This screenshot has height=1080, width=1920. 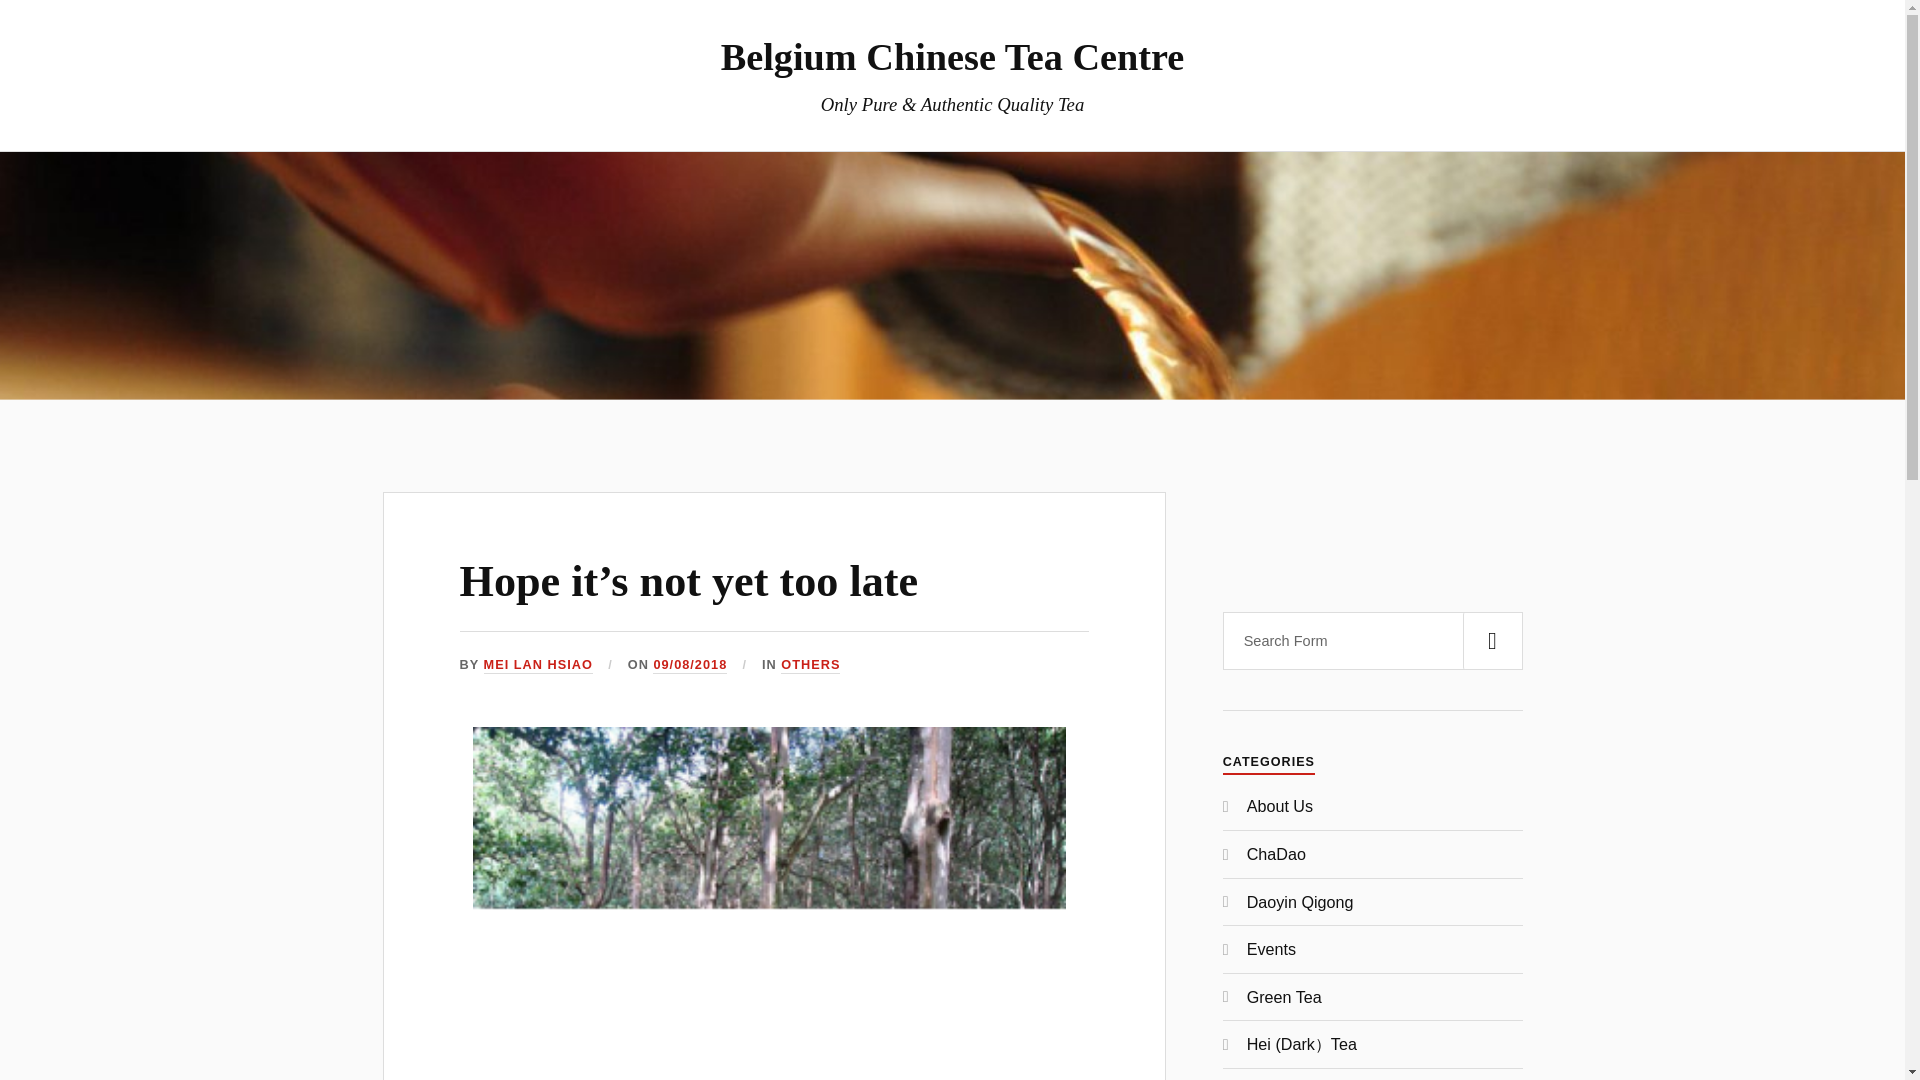 What do you see at coordinates (538, 664) in the screenshot?
I see `MEI LAN HSIAO` at bounding box center [538, 664].